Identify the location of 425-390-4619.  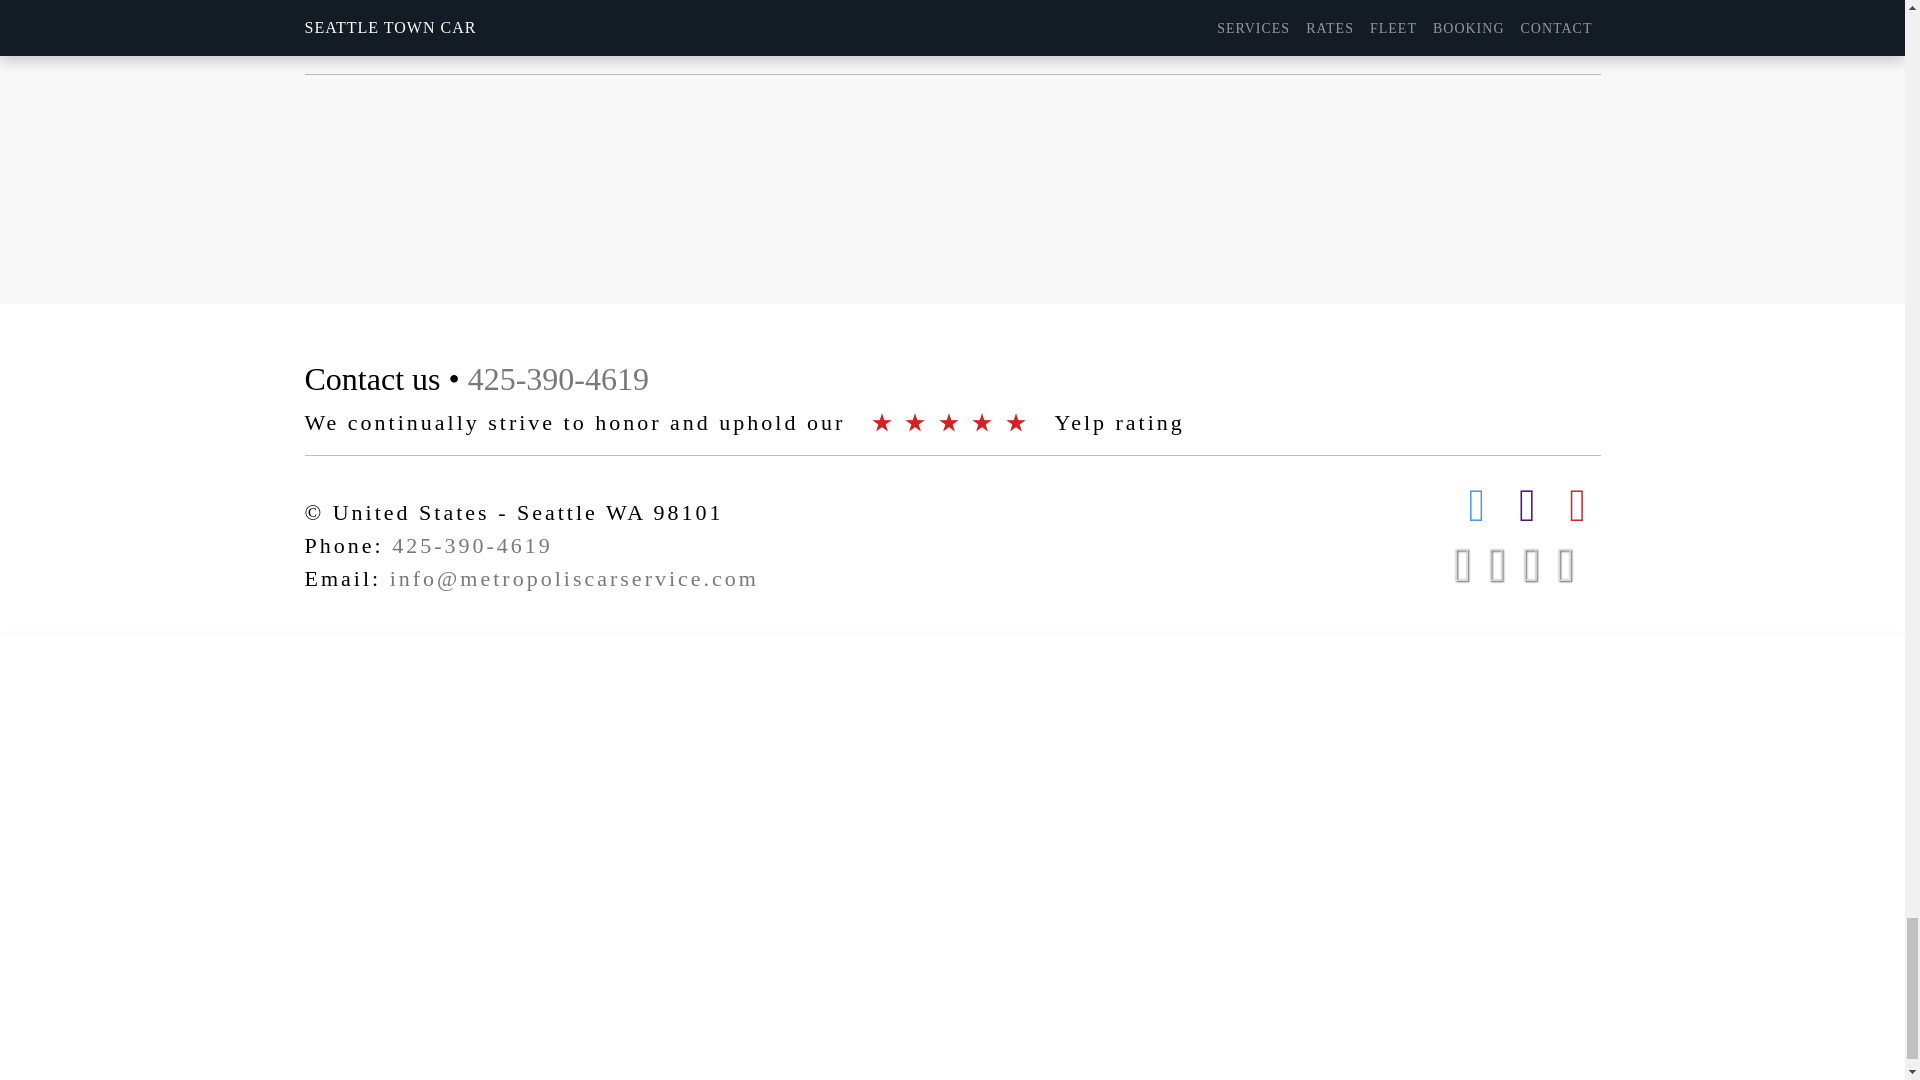
(558, 378).